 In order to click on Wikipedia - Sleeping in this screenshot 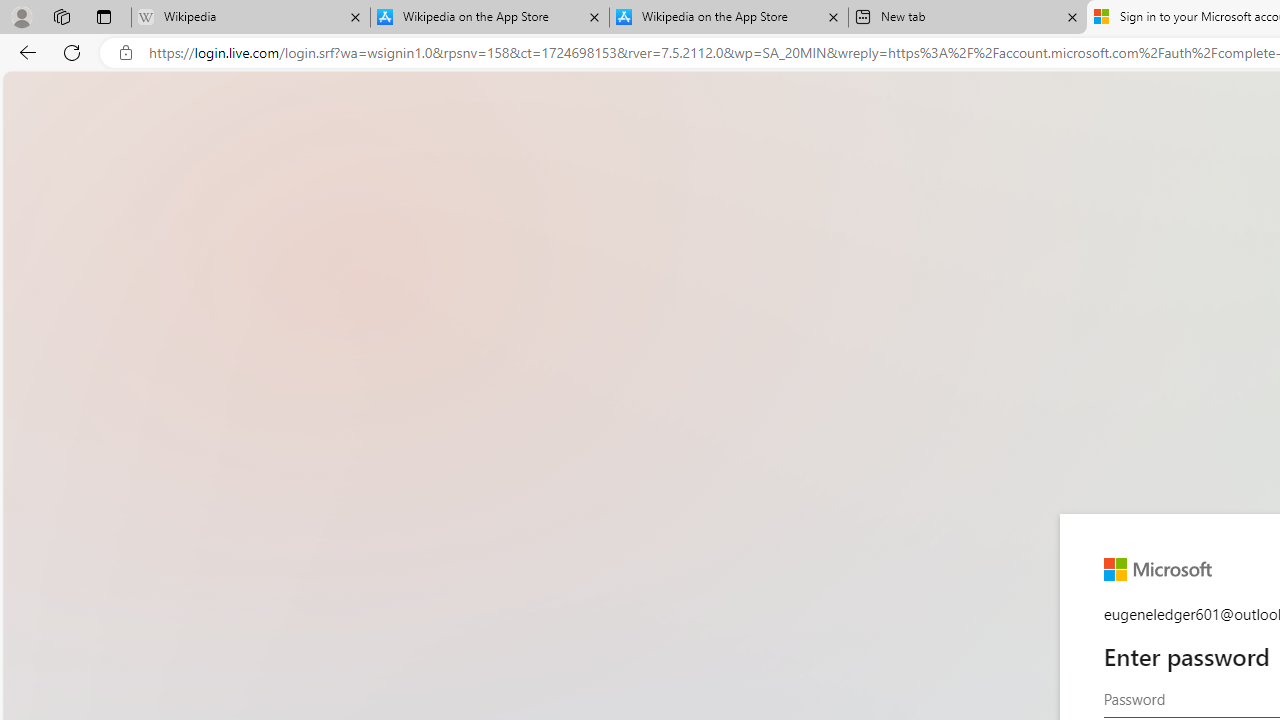, I will do `click(250, 18)`.